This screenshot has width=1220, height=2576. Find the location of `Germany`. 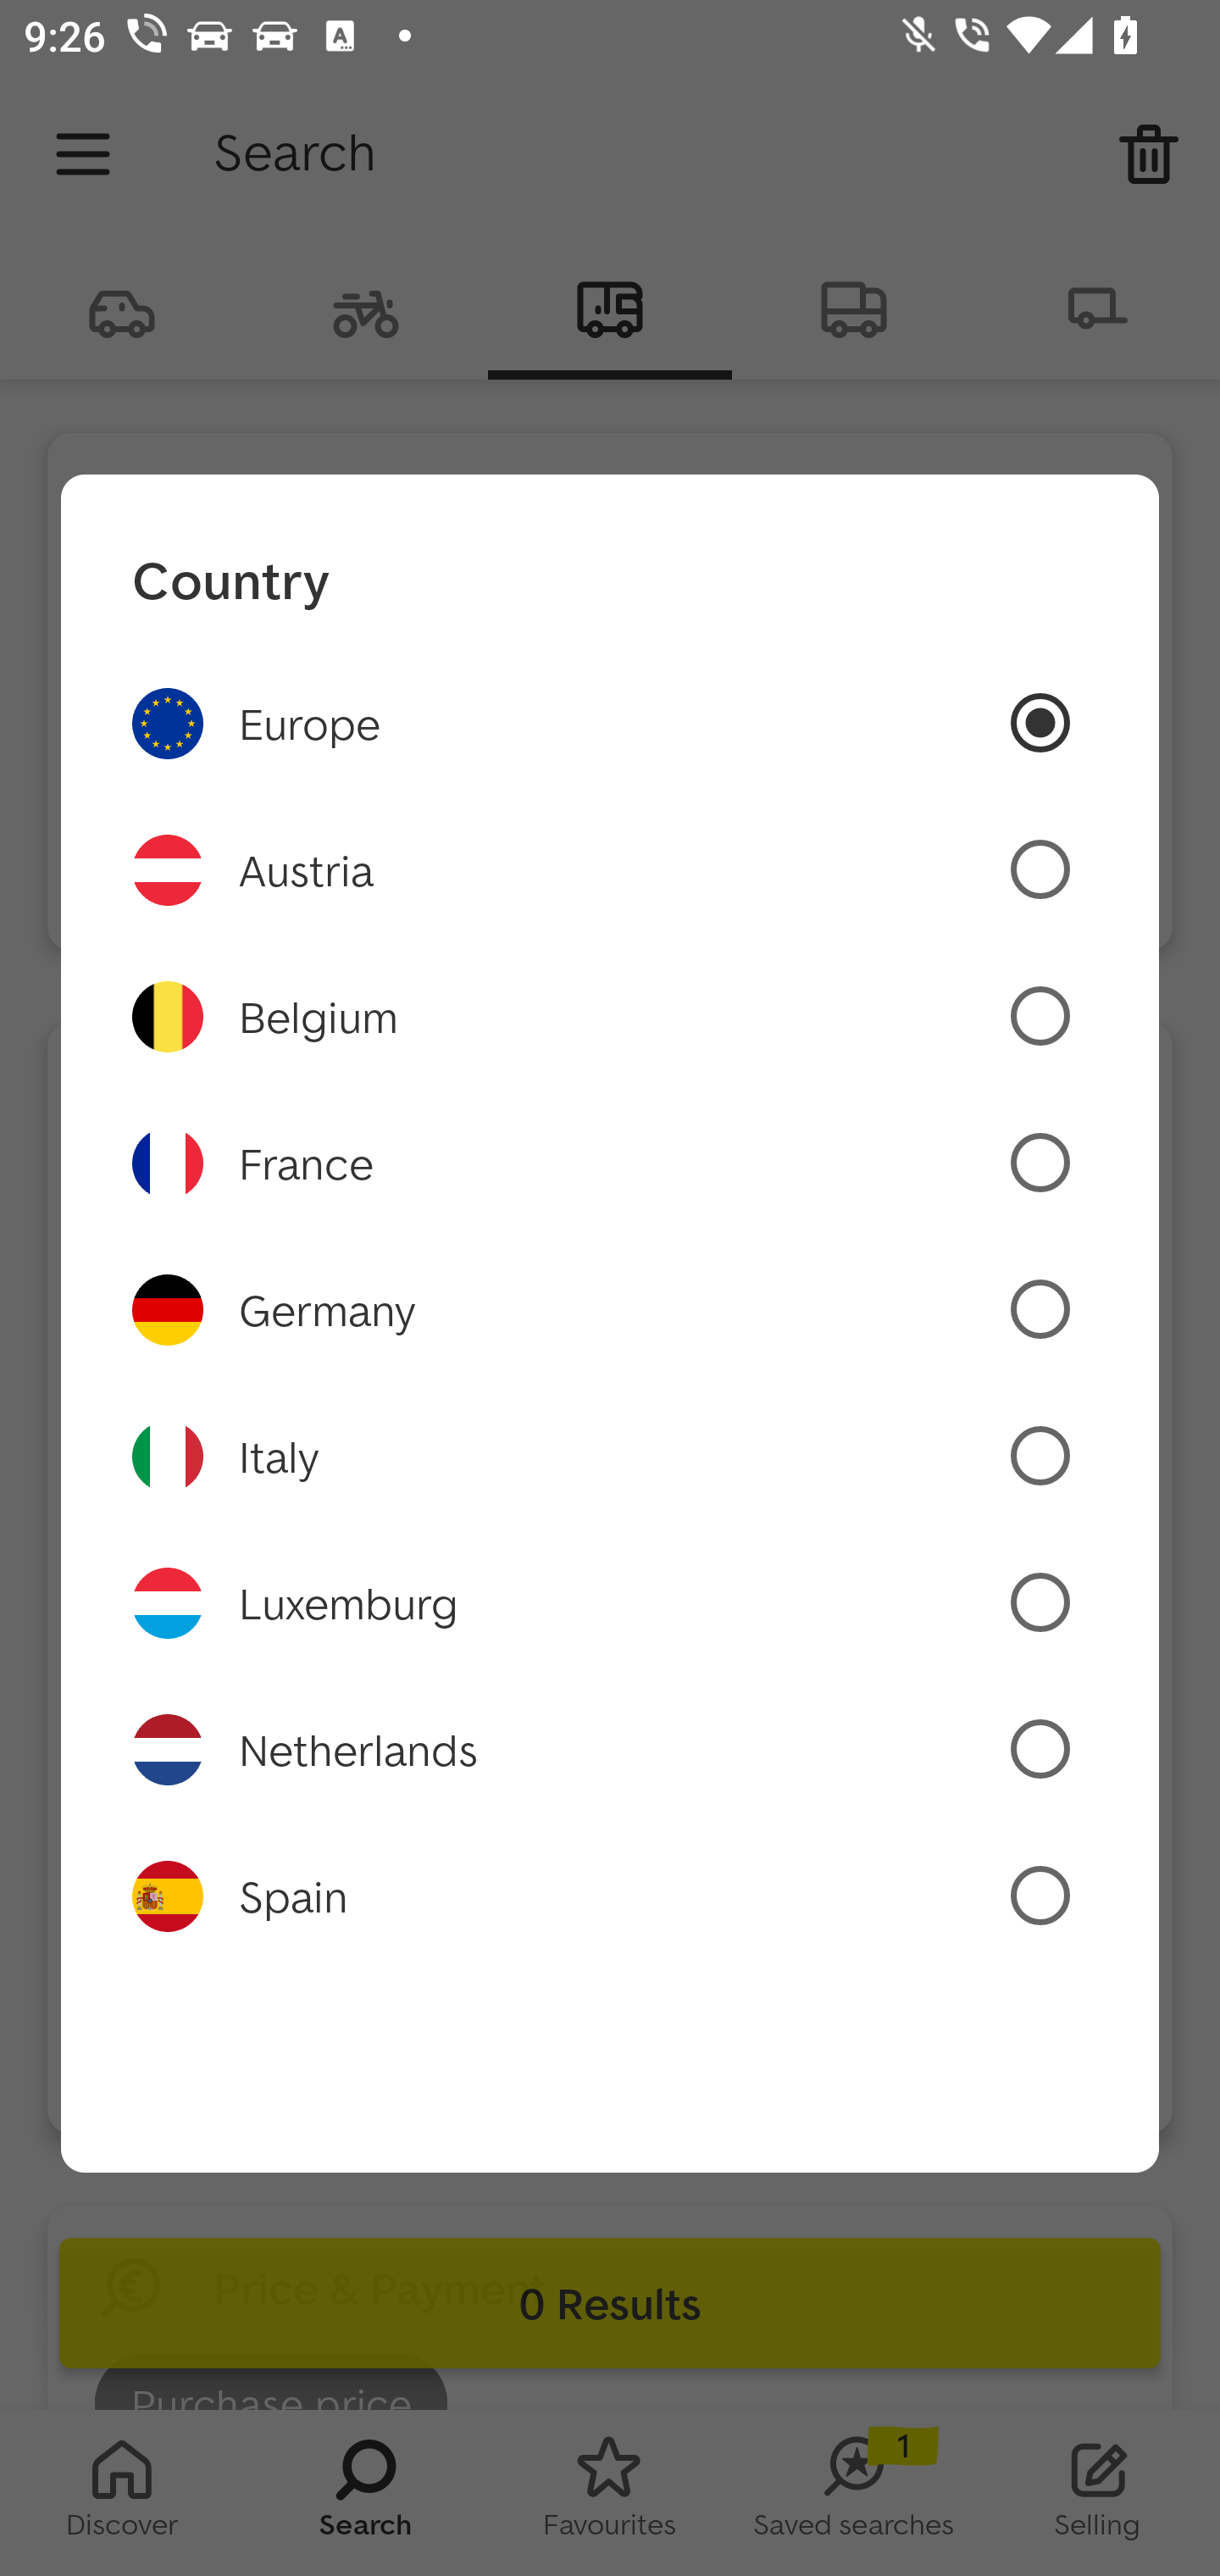

Germany is located at coordinates (610, 1310).